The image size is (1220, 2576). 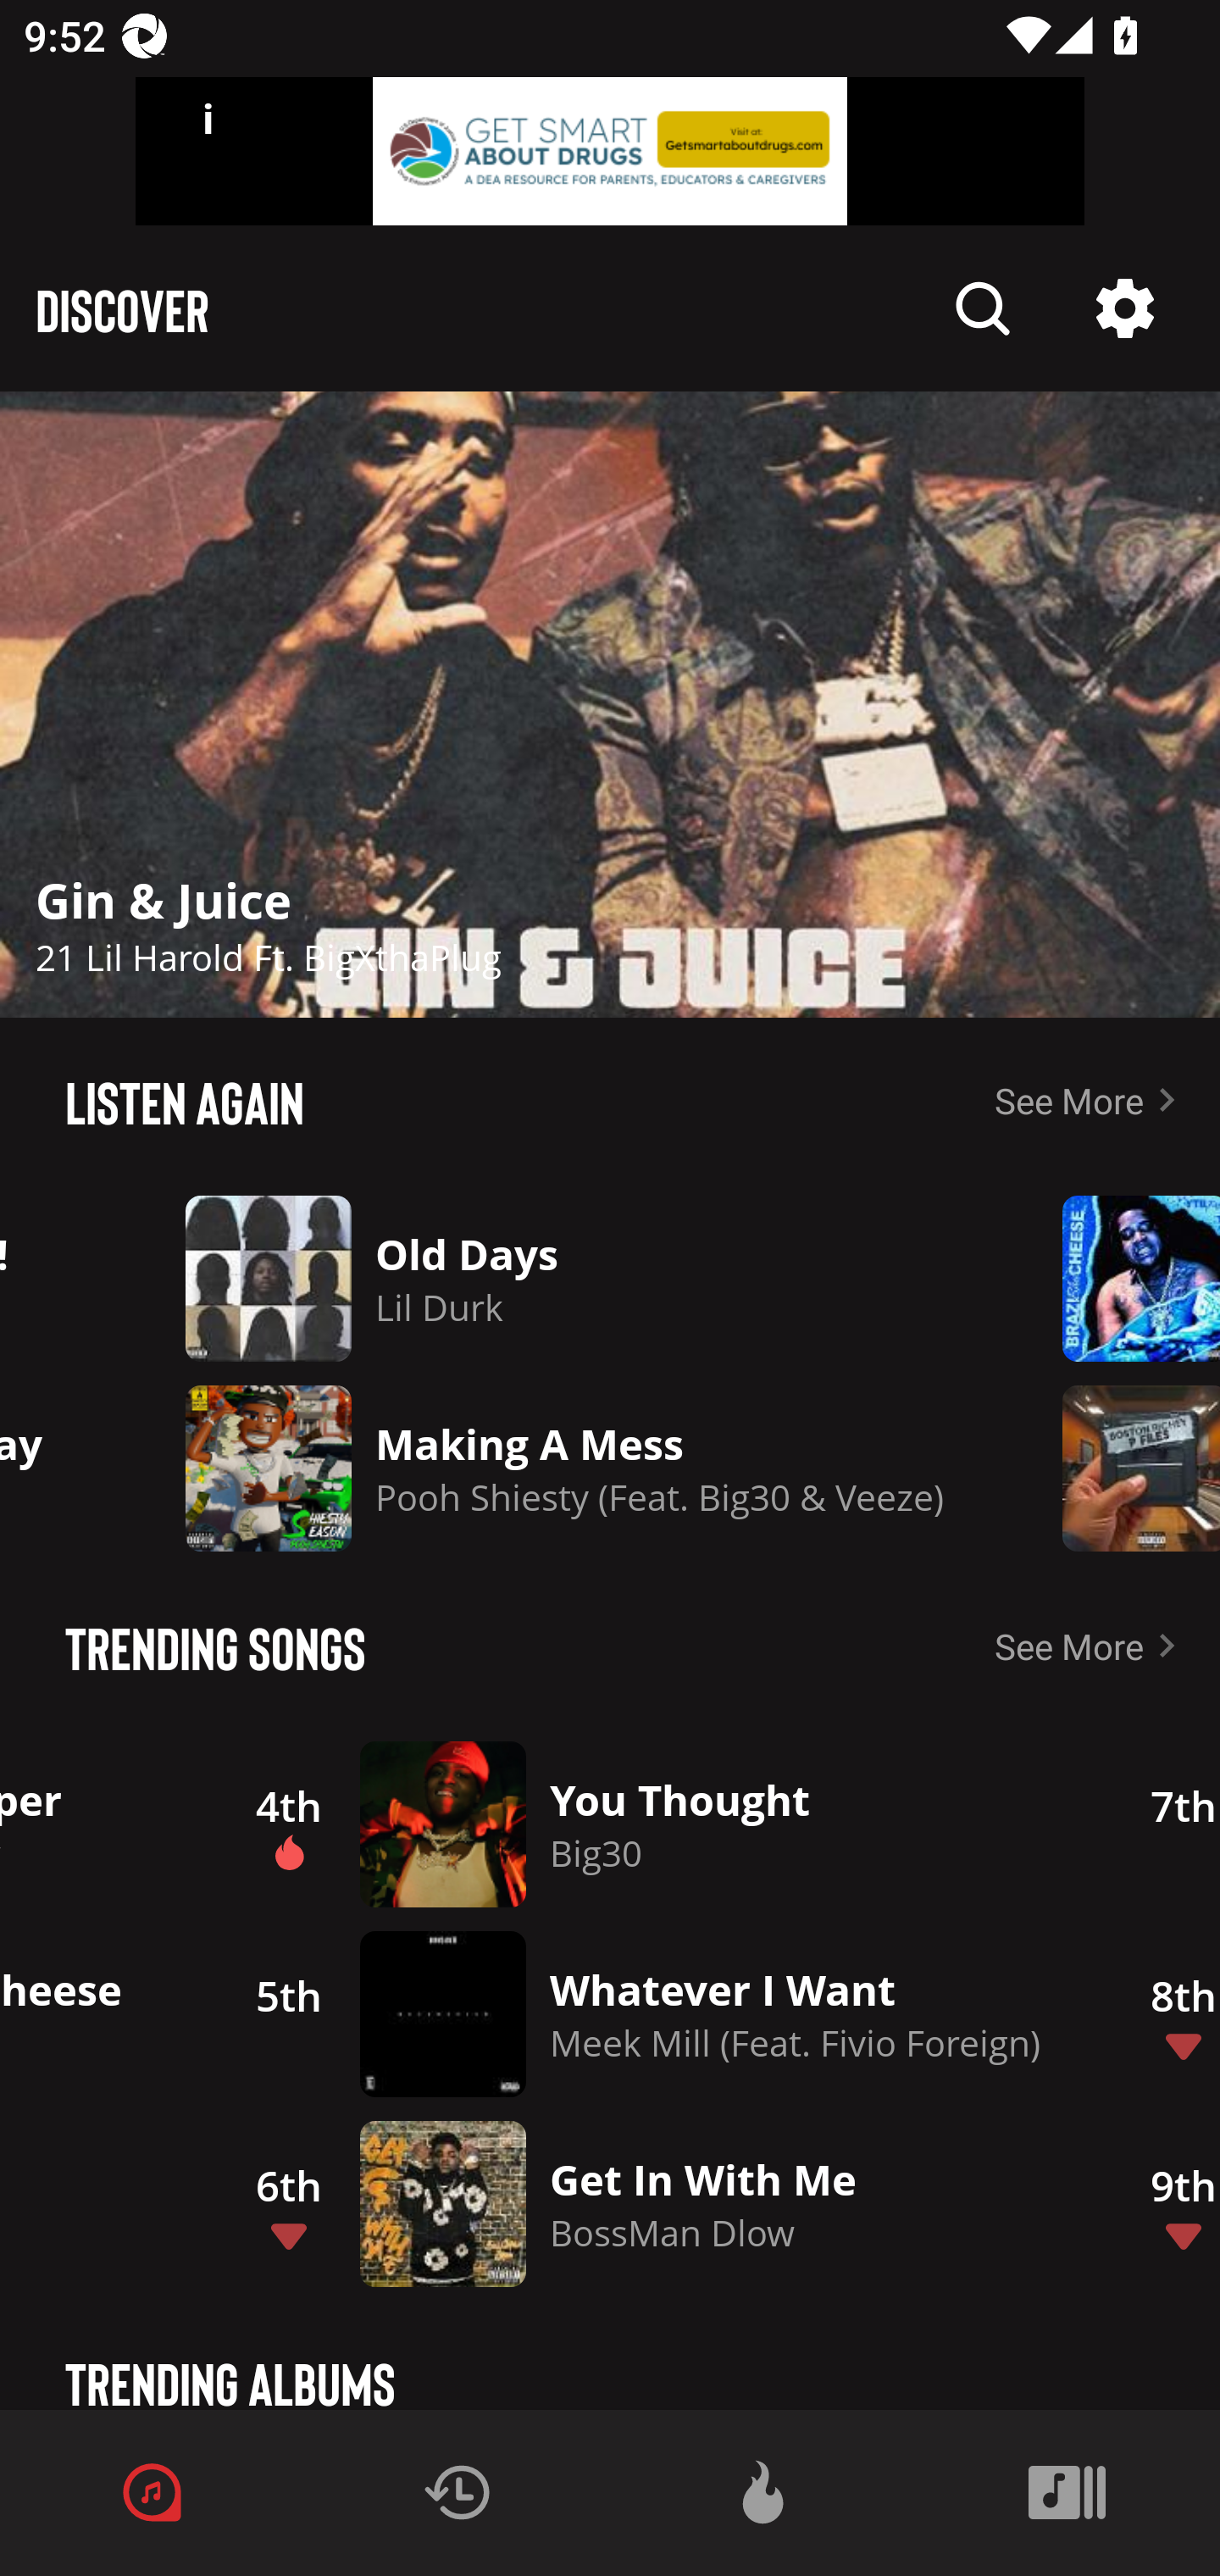 I want to click on Description, so click(x=1117, y=1279).